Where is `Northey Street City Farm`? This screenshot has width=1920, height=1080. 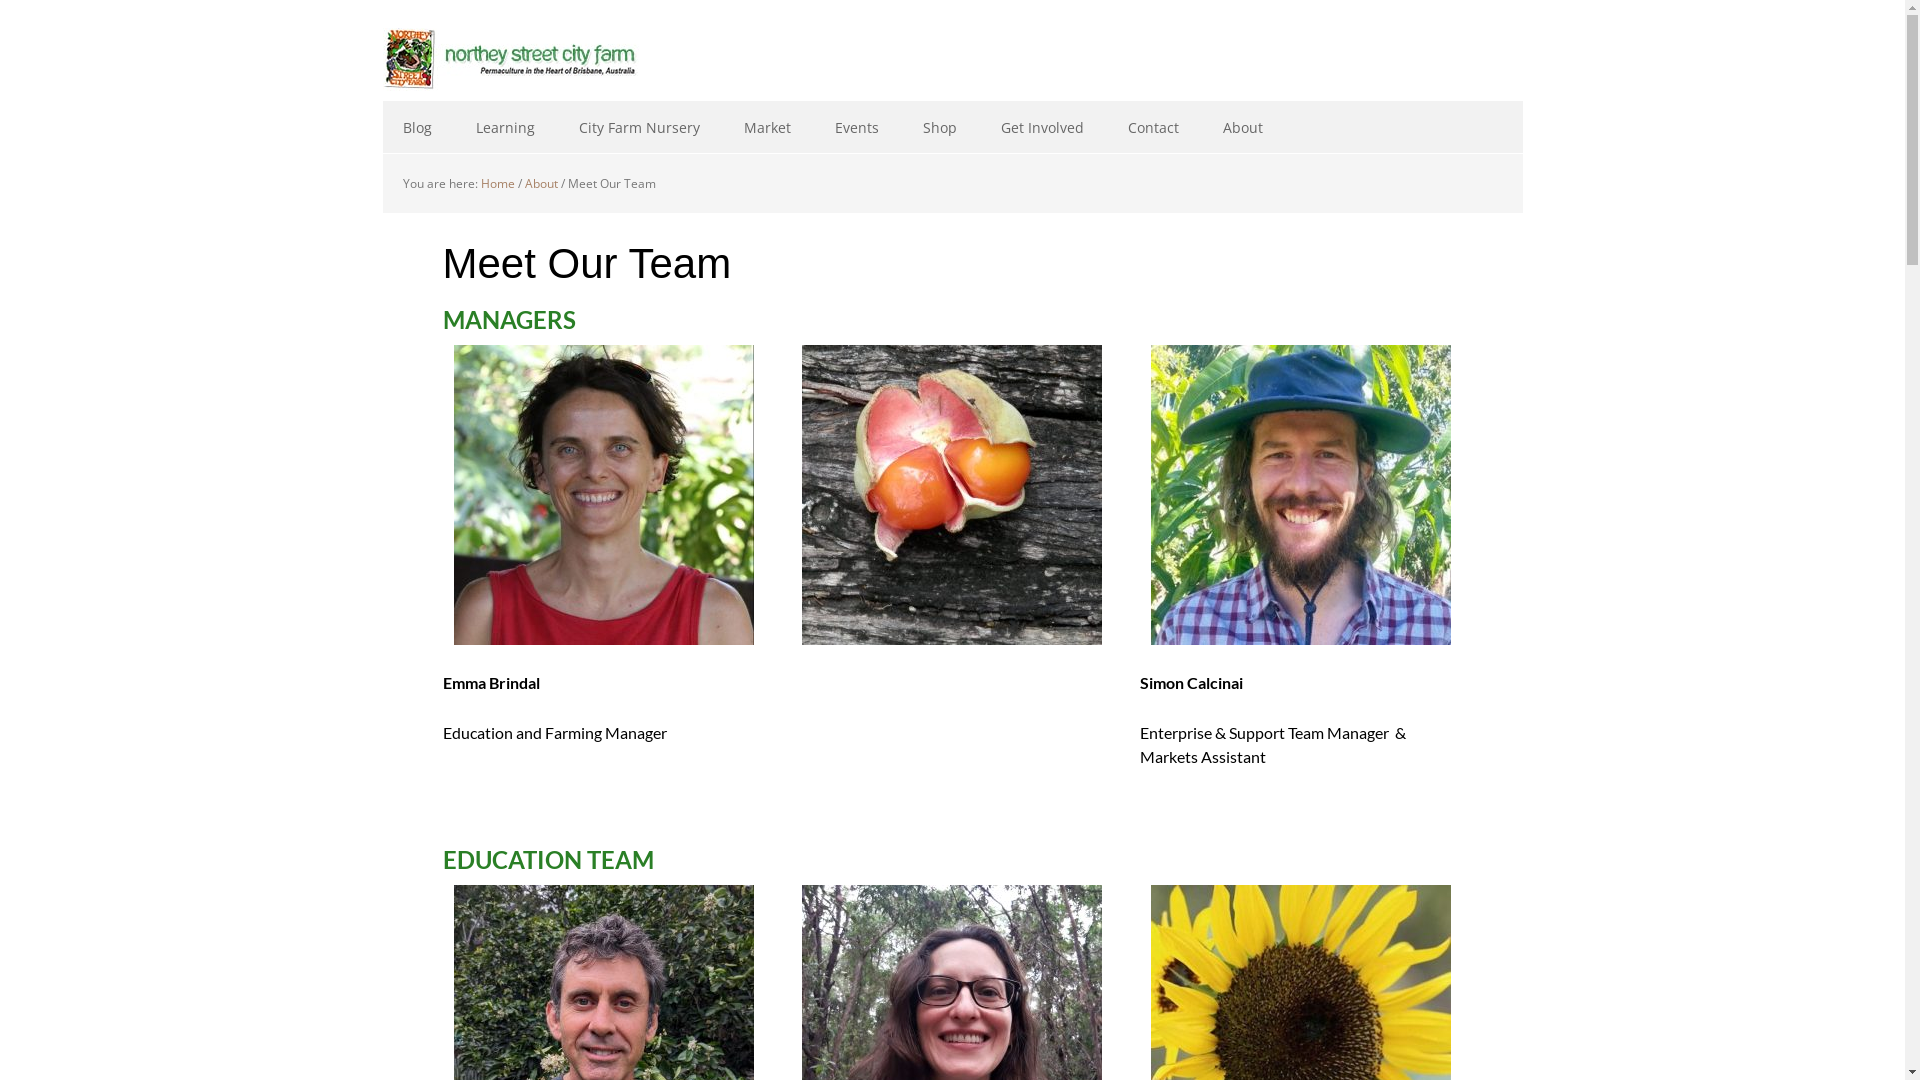 Northey Street City Farm is located at coordinates (512, 60).